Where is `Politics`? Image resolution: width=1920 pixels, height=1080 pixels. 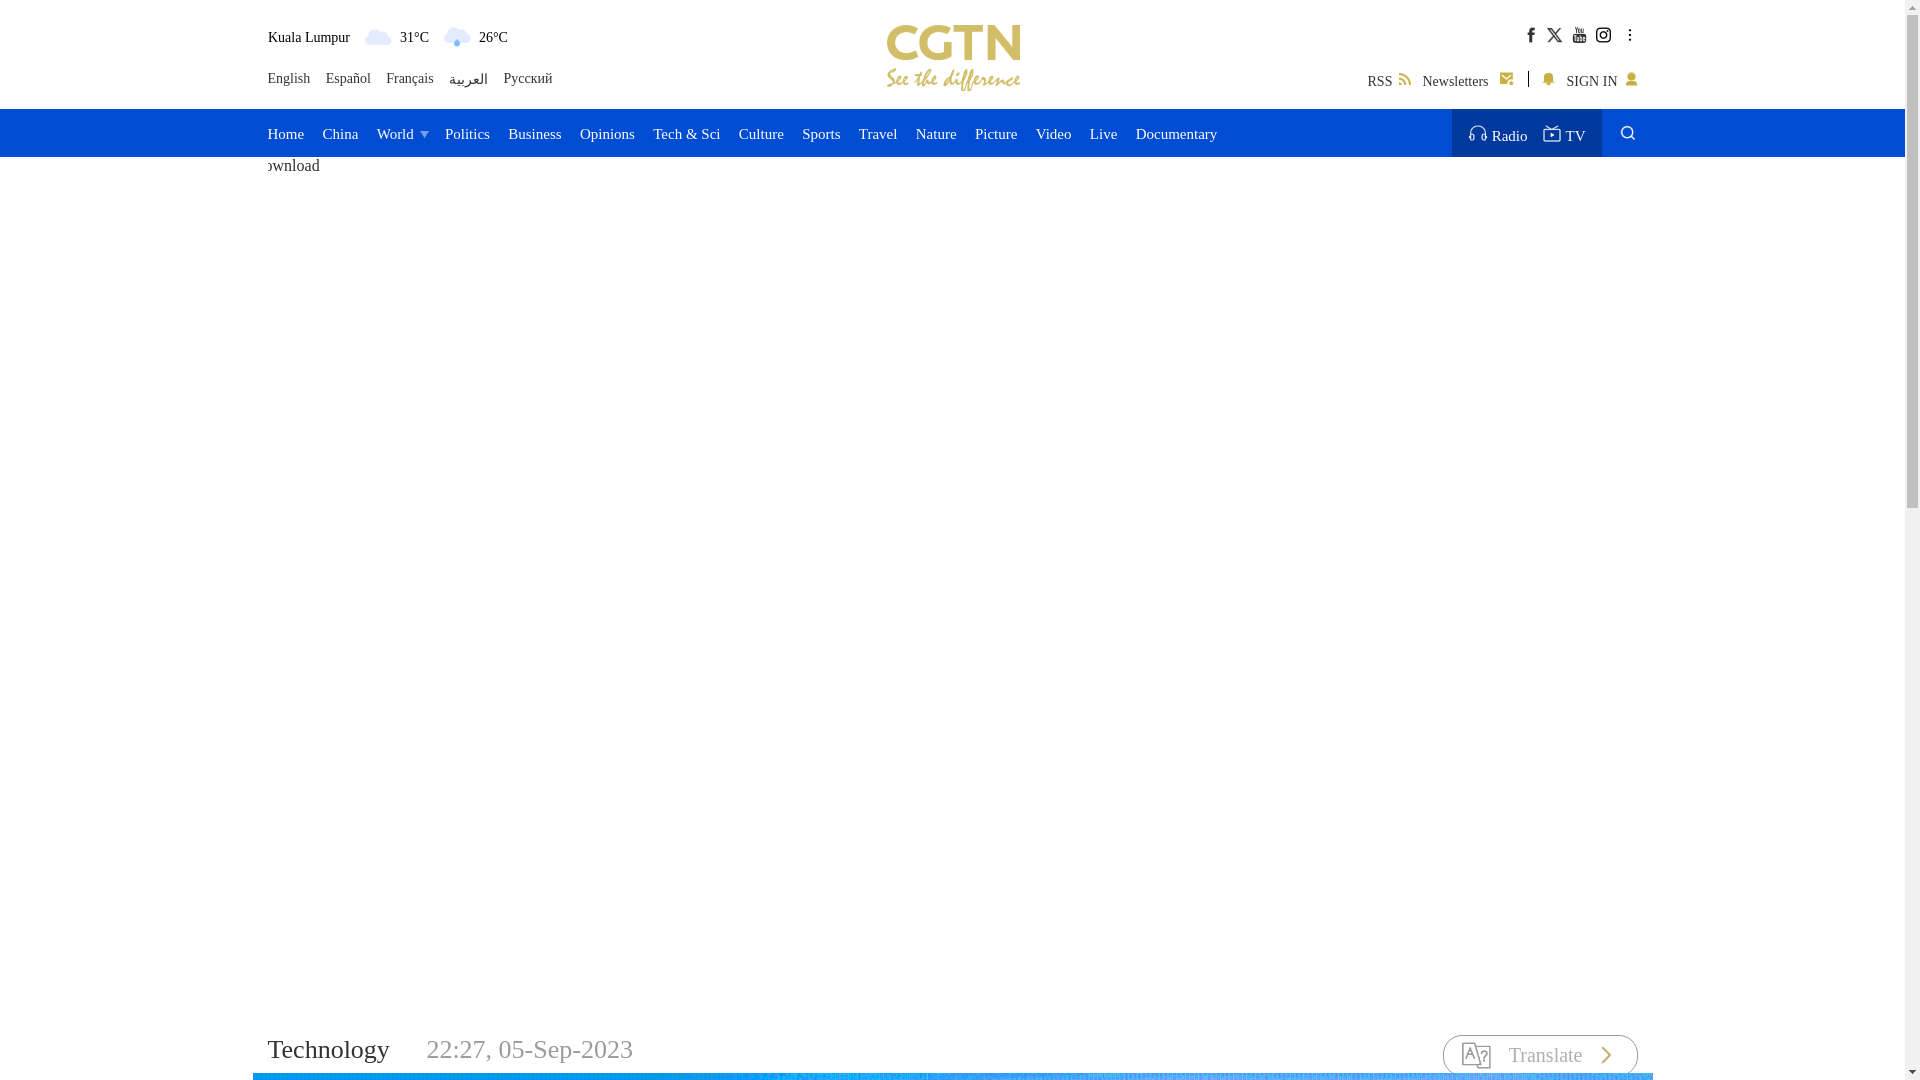
Politics is located at coordinates (467, 132).